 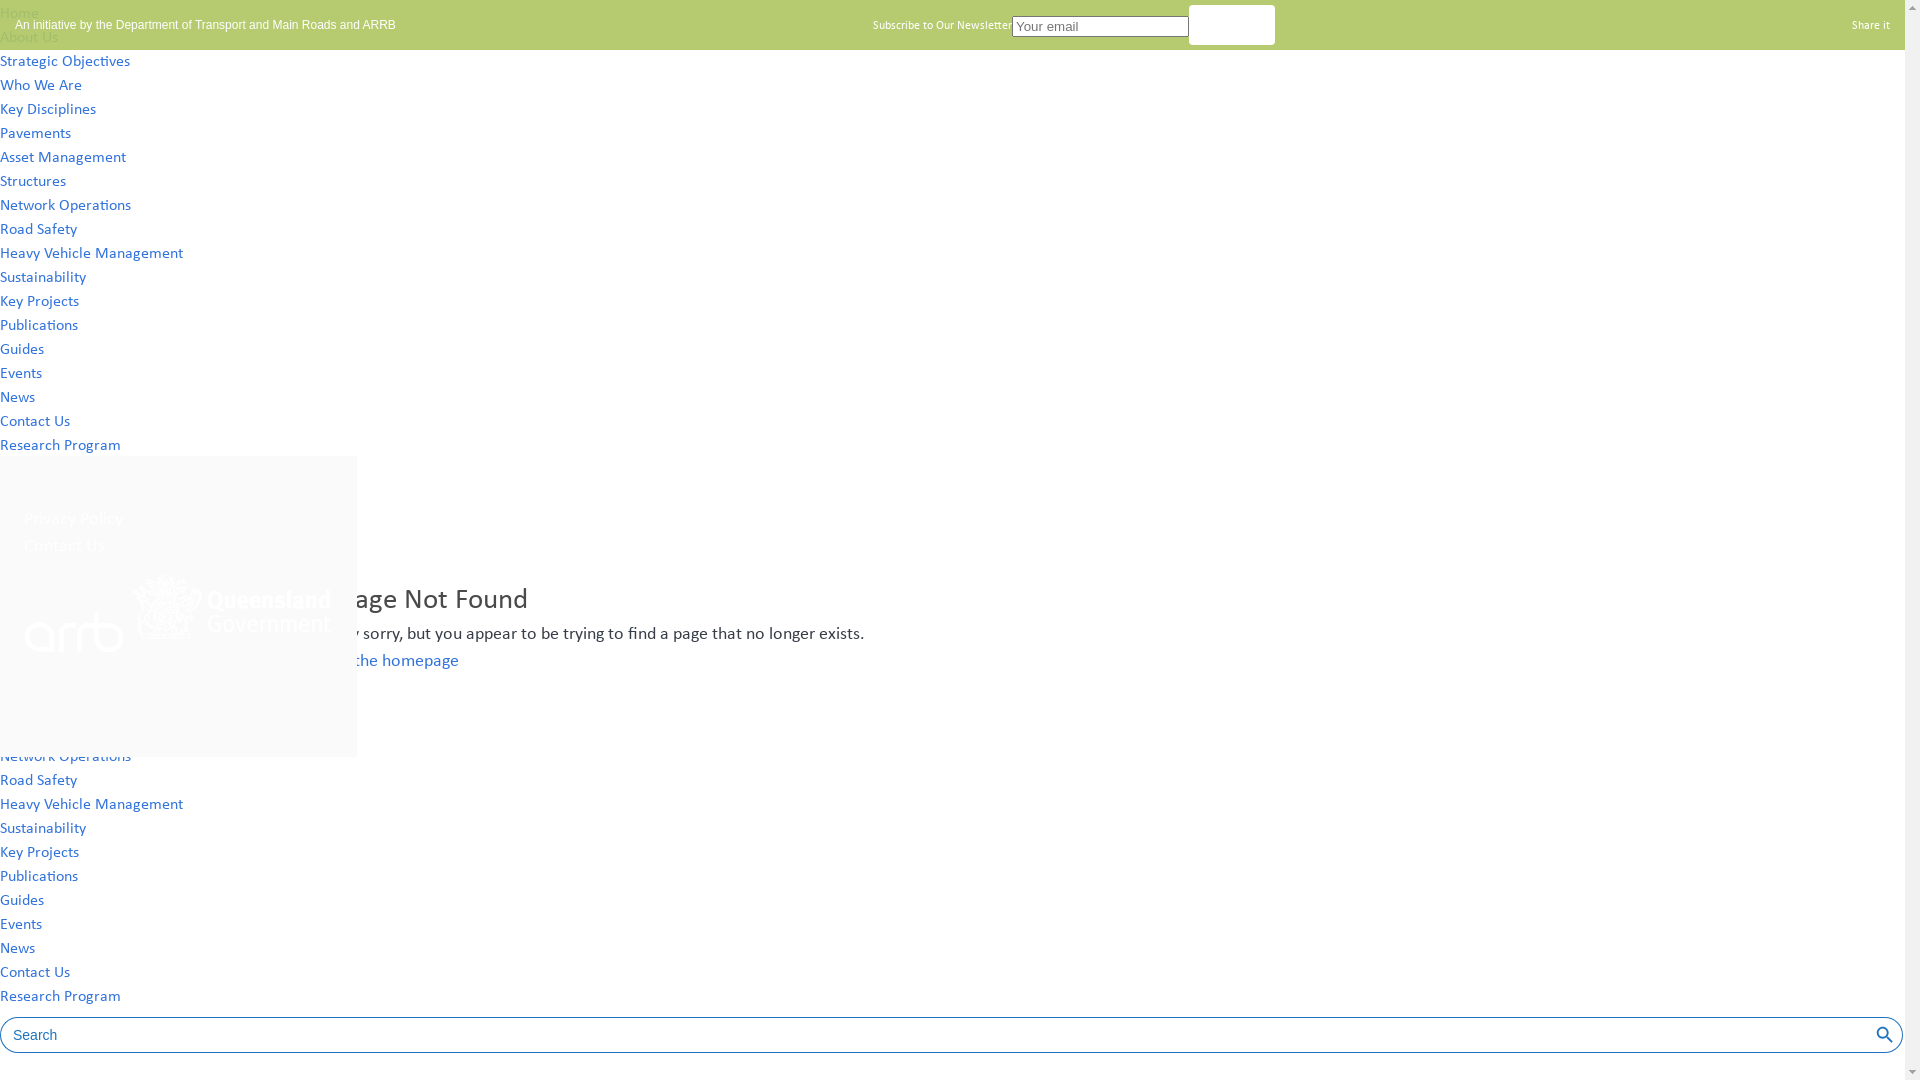 I want to click on Road Safety, so click(x=38, y=228).